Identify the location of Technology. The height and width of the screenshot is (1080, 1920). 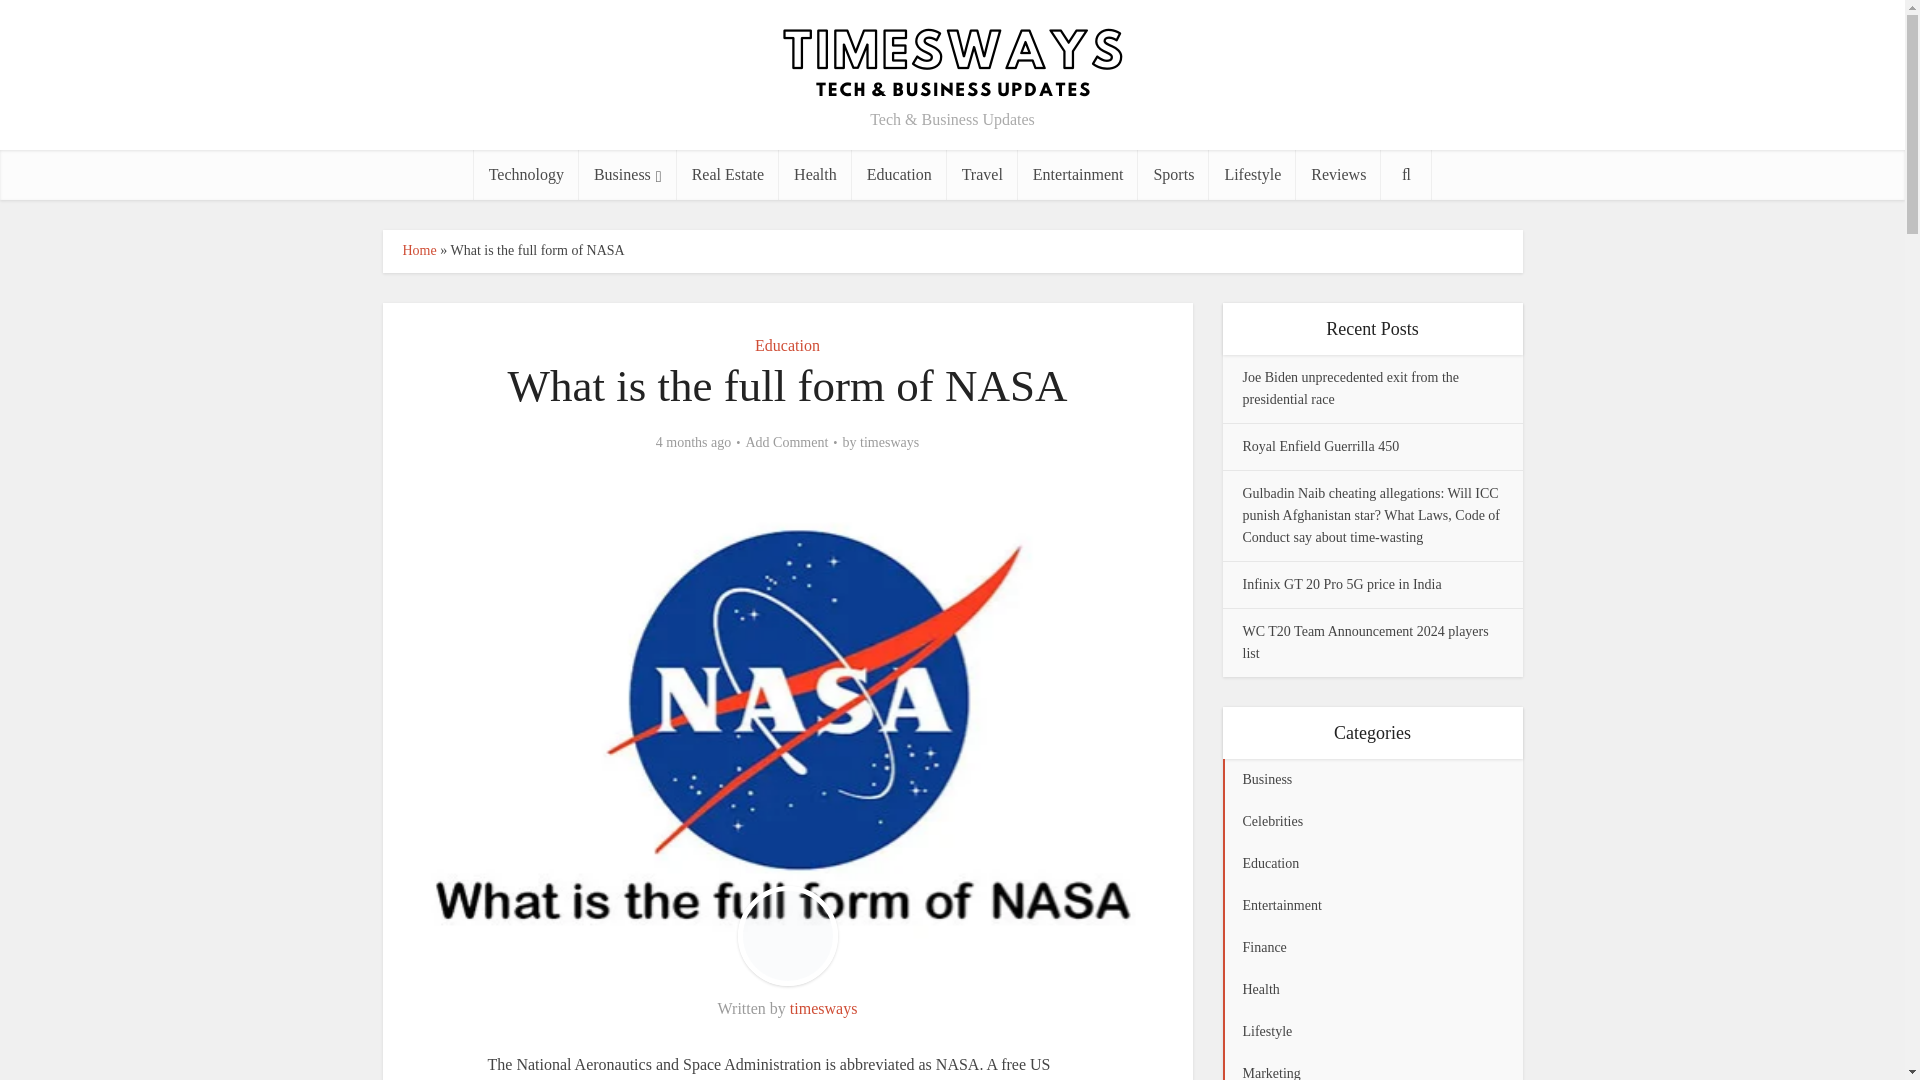
(526, 174).